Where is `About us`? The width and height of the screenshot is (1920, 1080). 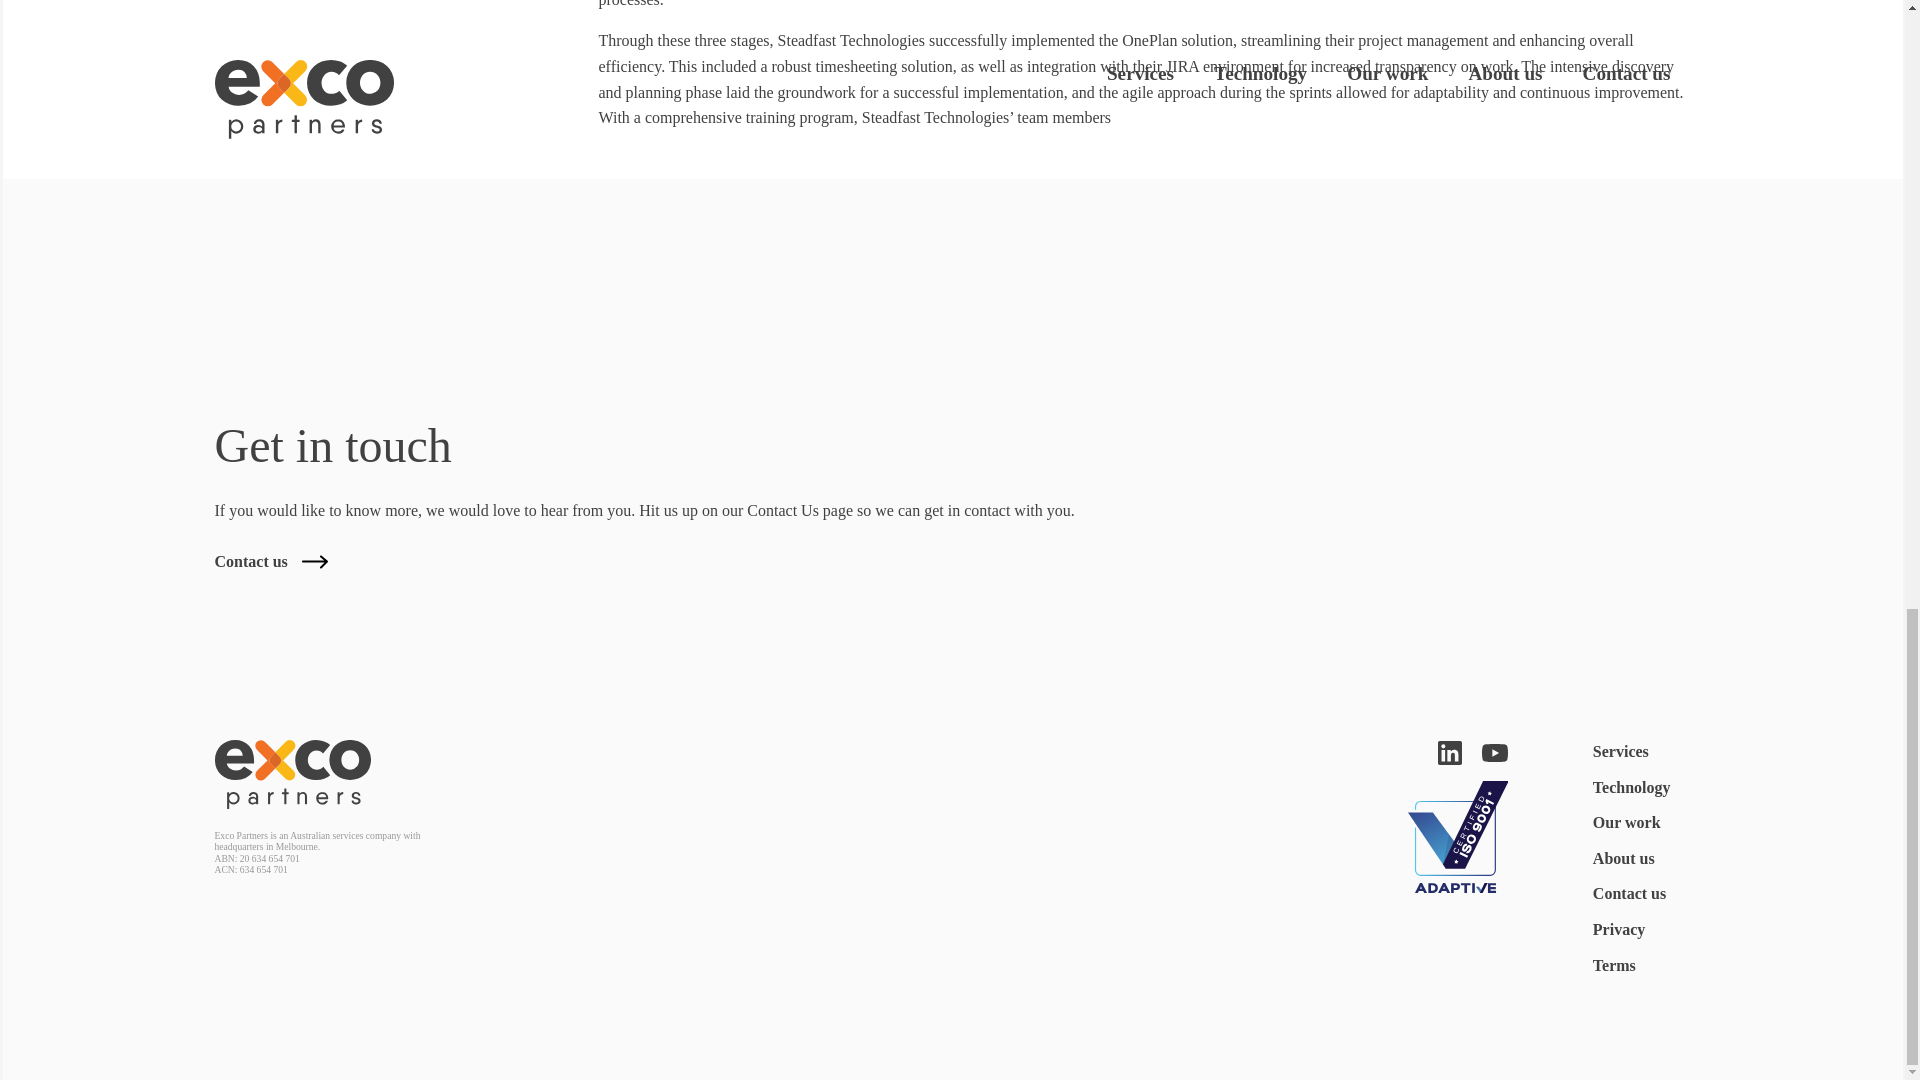
About us is located at coordinates (1624, 861).